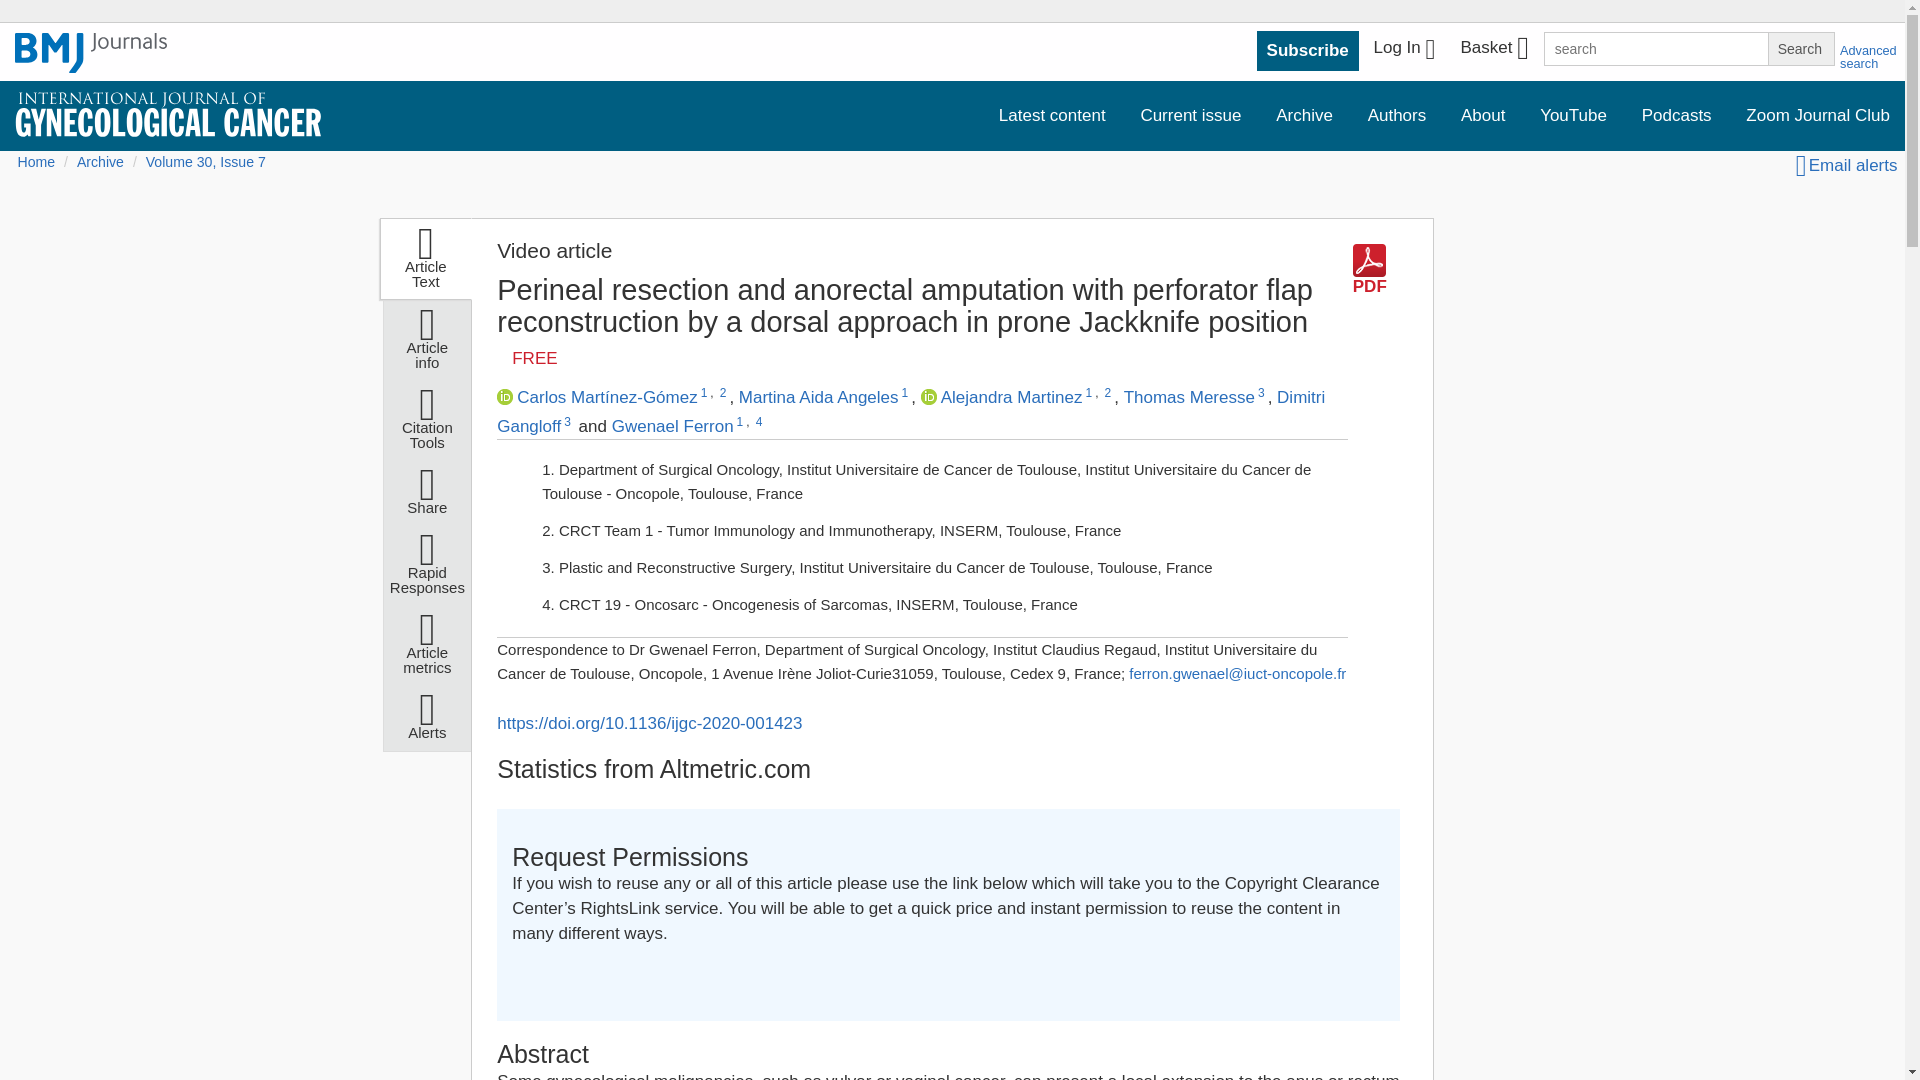 This screenshot has height=1080, width=1920. What do you see at coordinates (1800, 48) in the screenshot?
I see `Search` at bounding box center [1800, 48].